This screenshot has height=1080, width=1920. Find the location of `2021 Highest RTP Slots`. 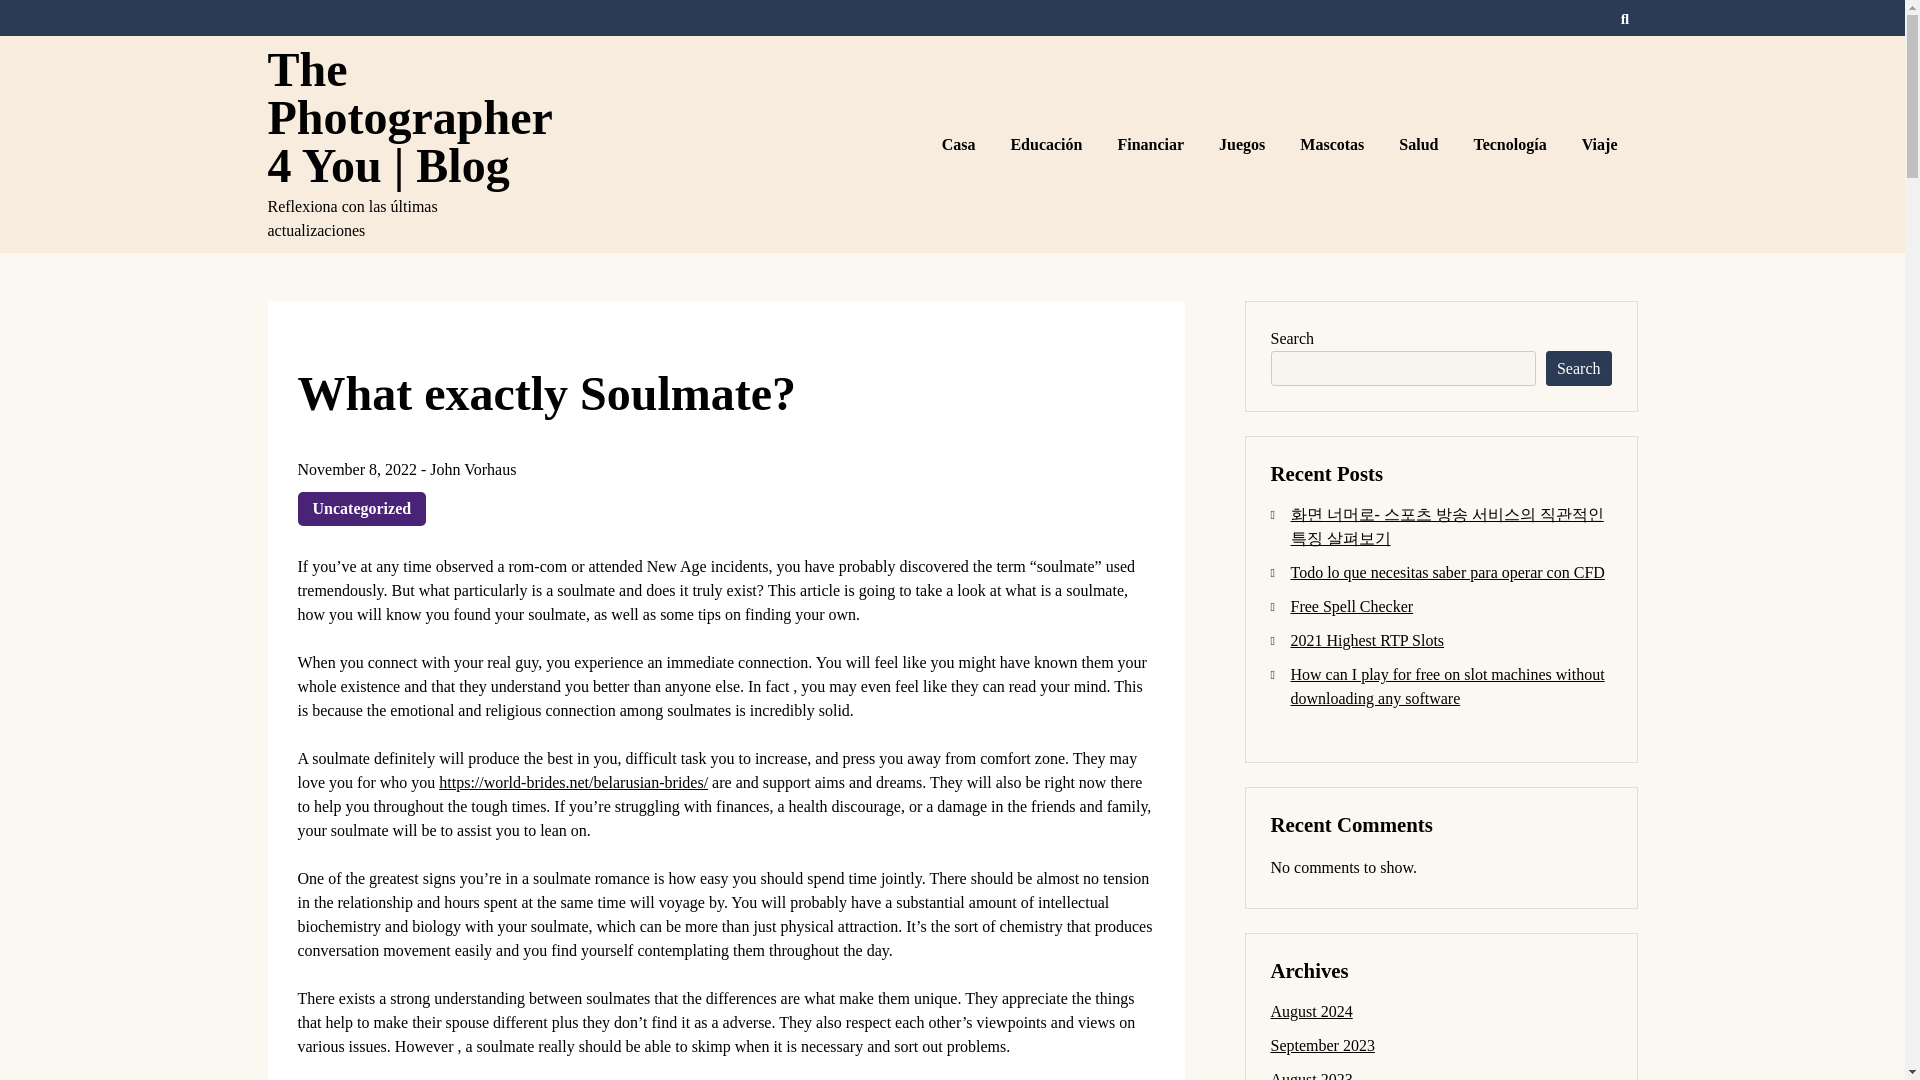

2021 Highest RTP Slots is located at coordinates (1366, 640).